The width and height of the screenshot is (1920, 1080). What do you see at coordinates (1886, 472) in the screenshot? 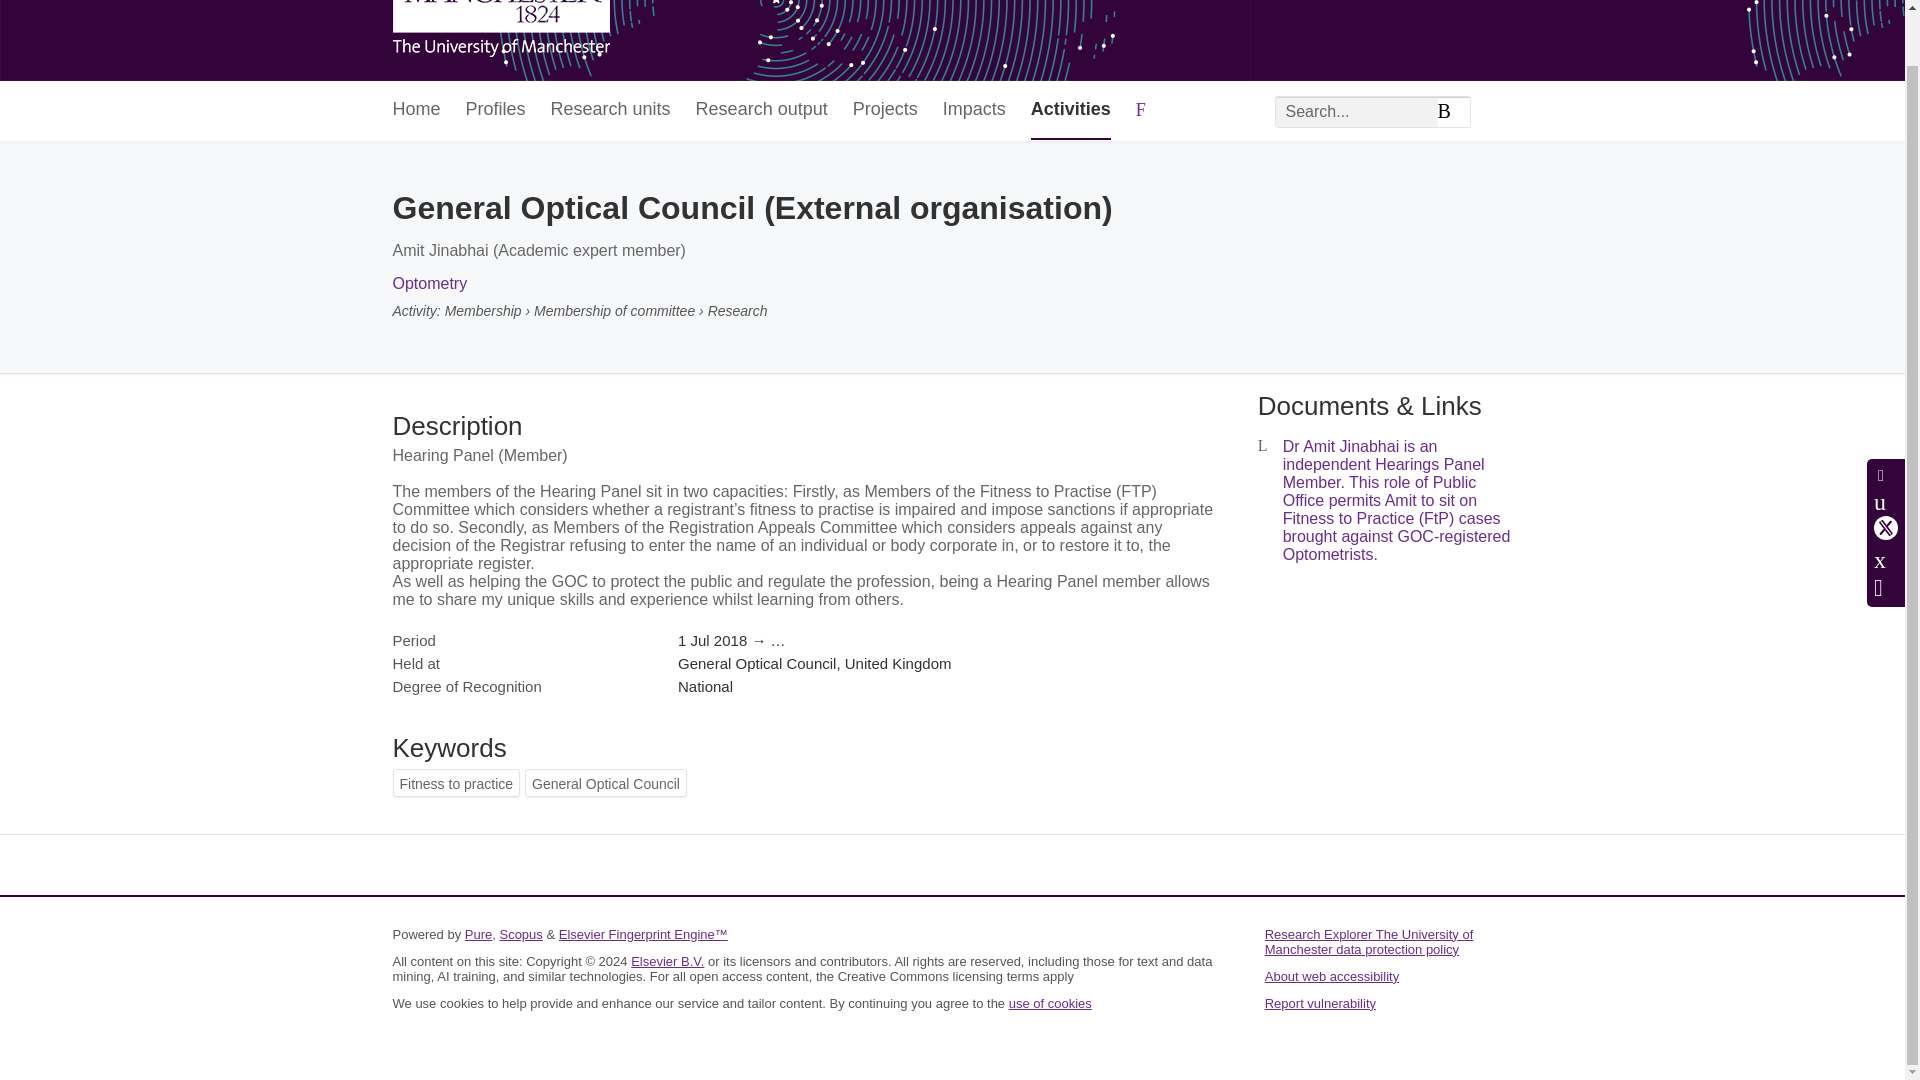
I see `X` at bounding box center [1886, 472].